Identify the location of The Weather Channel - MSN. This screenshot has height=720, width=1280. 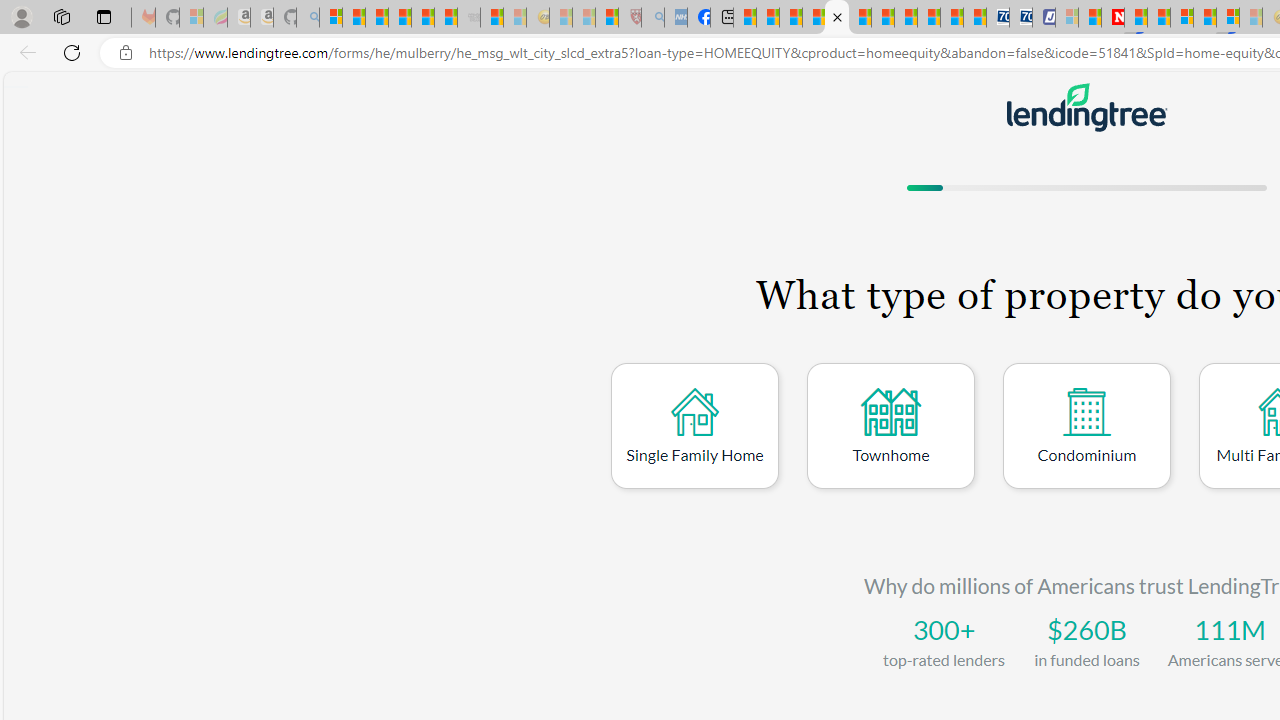
(376, 18).